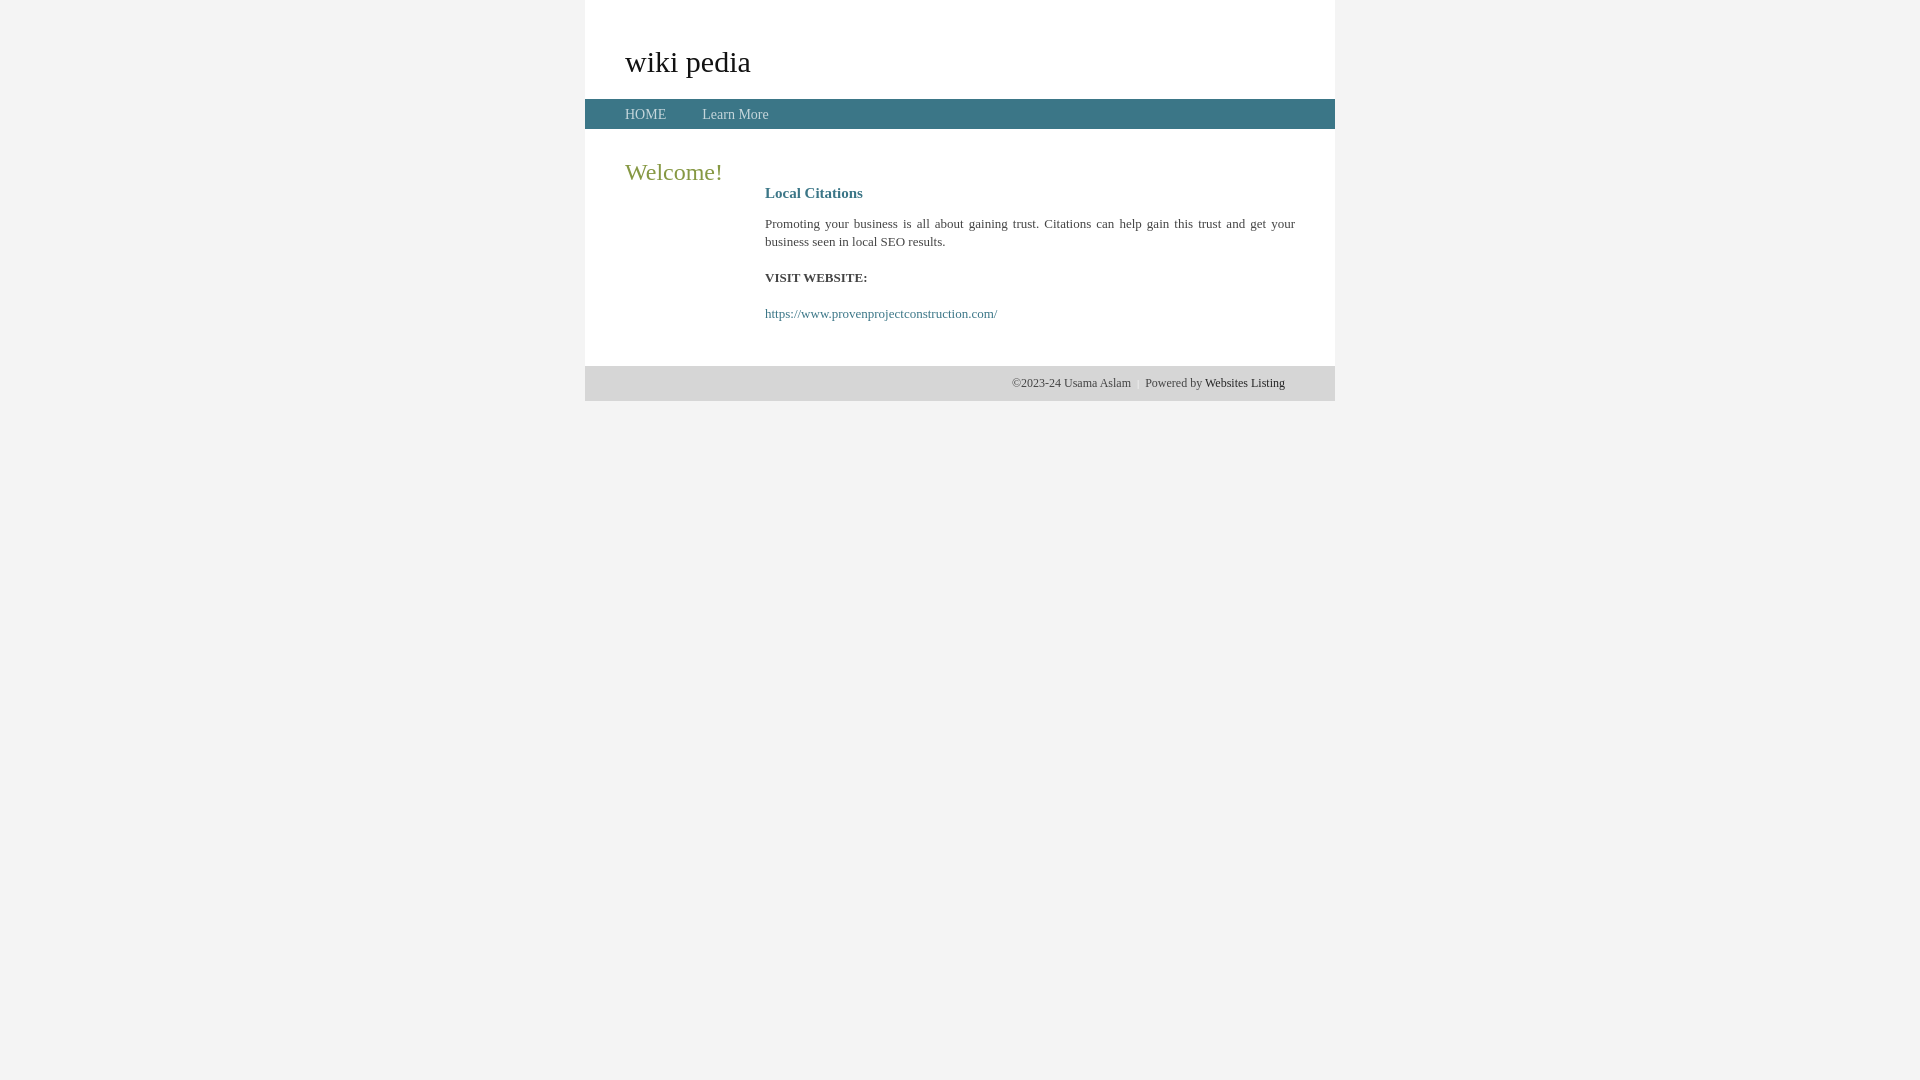 This screenshot has width=1920, height=1080. Describe the element at coordinates (646, 114) in the screenshot. I see `HOME` at that location.